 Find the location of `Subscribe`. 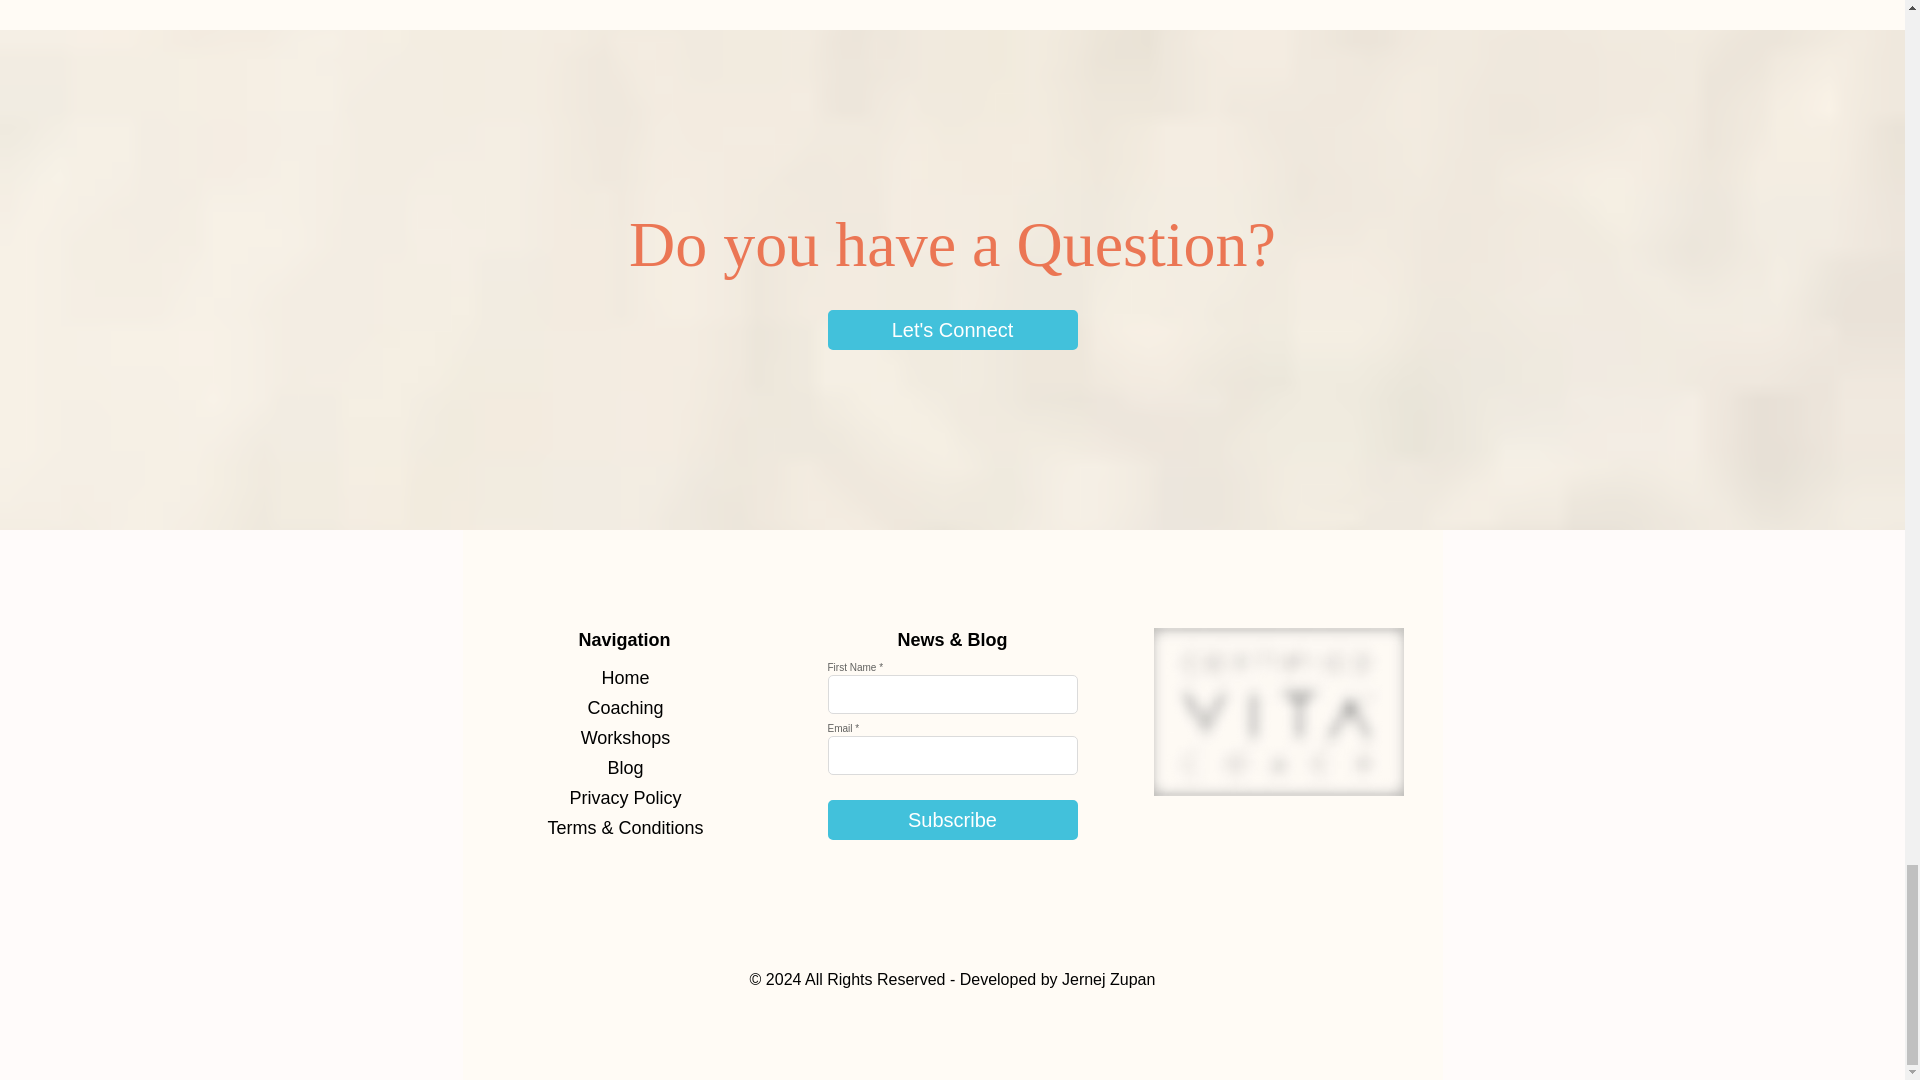

Subscribe is located at coordinates (952, 820).